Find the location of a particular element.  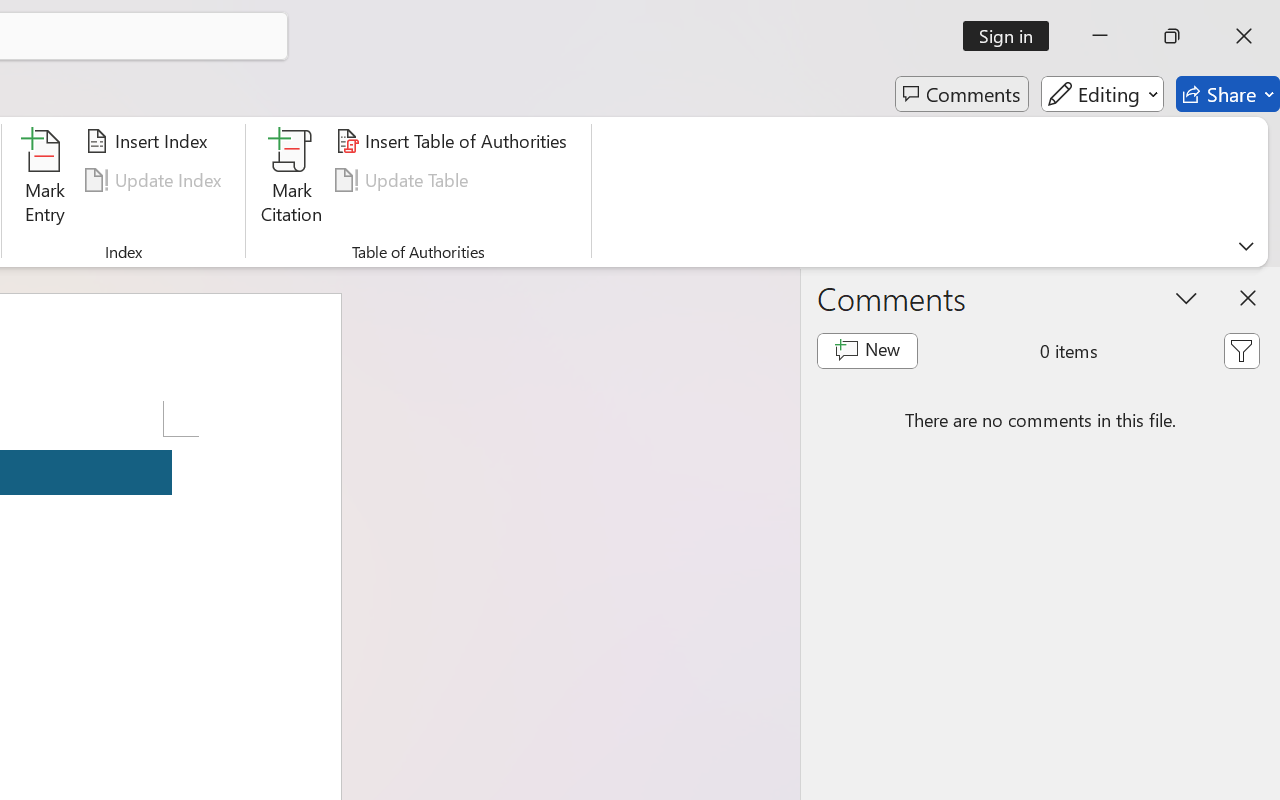

Insert Index... is located at coordinates (150, 141).